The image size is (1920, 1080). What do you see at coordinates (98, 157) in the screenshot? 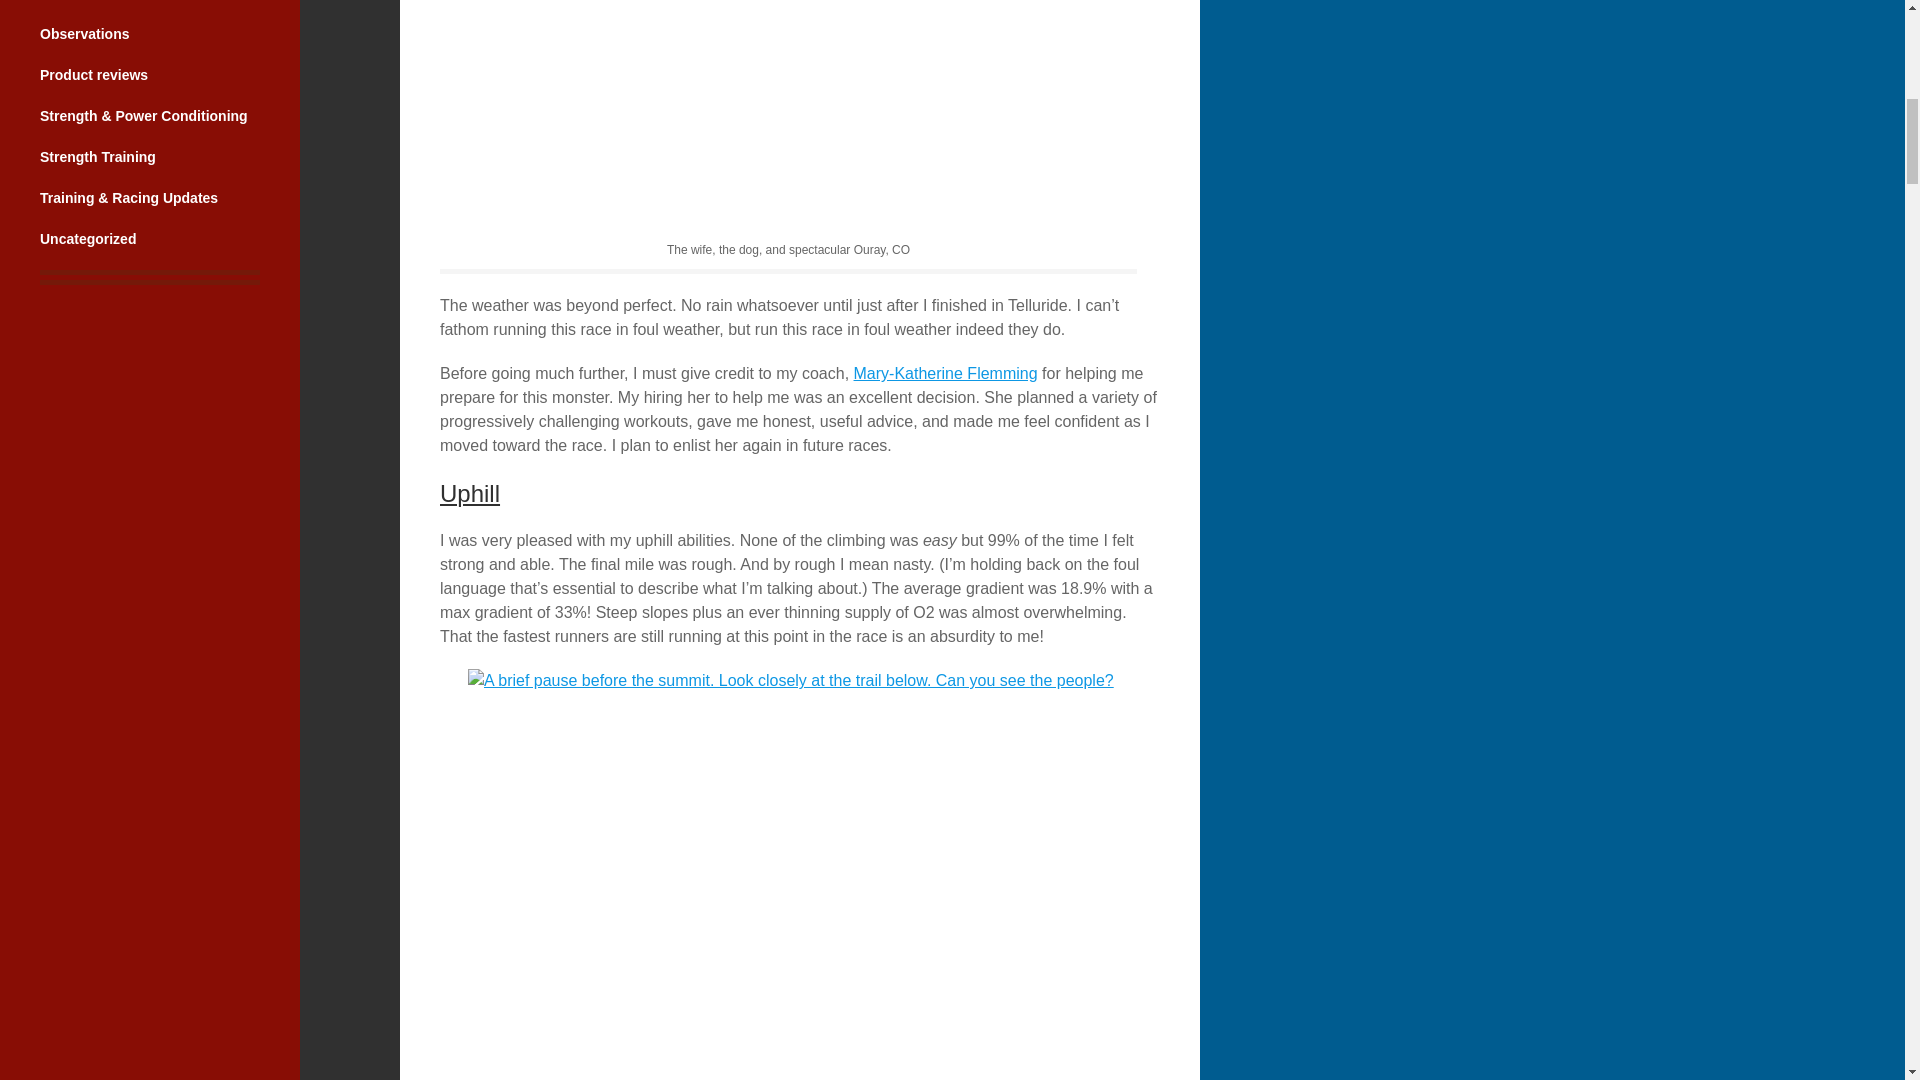
I see `Strength Training` at bounding box center [98, 157].